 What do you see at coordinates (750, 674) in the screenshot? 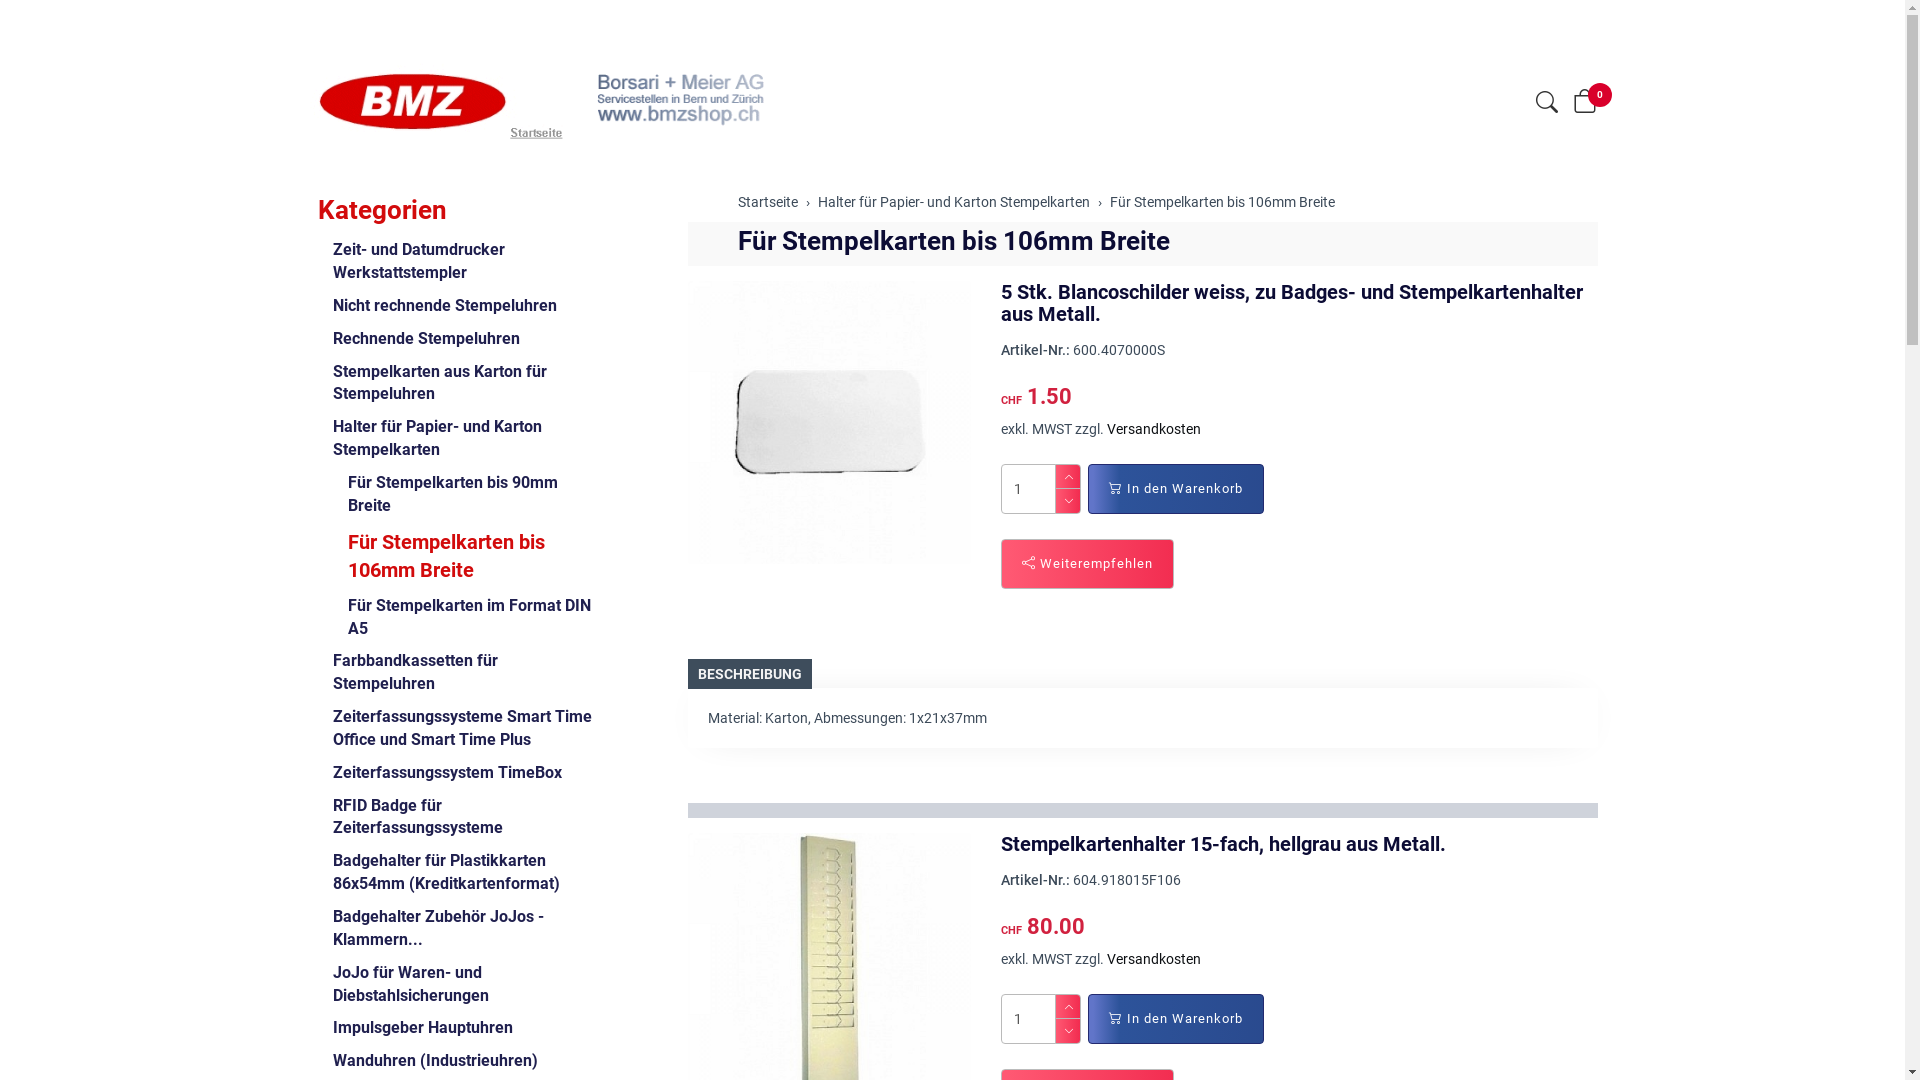
I see `BESCHREIBUNG` at bounding box center [750, 674].